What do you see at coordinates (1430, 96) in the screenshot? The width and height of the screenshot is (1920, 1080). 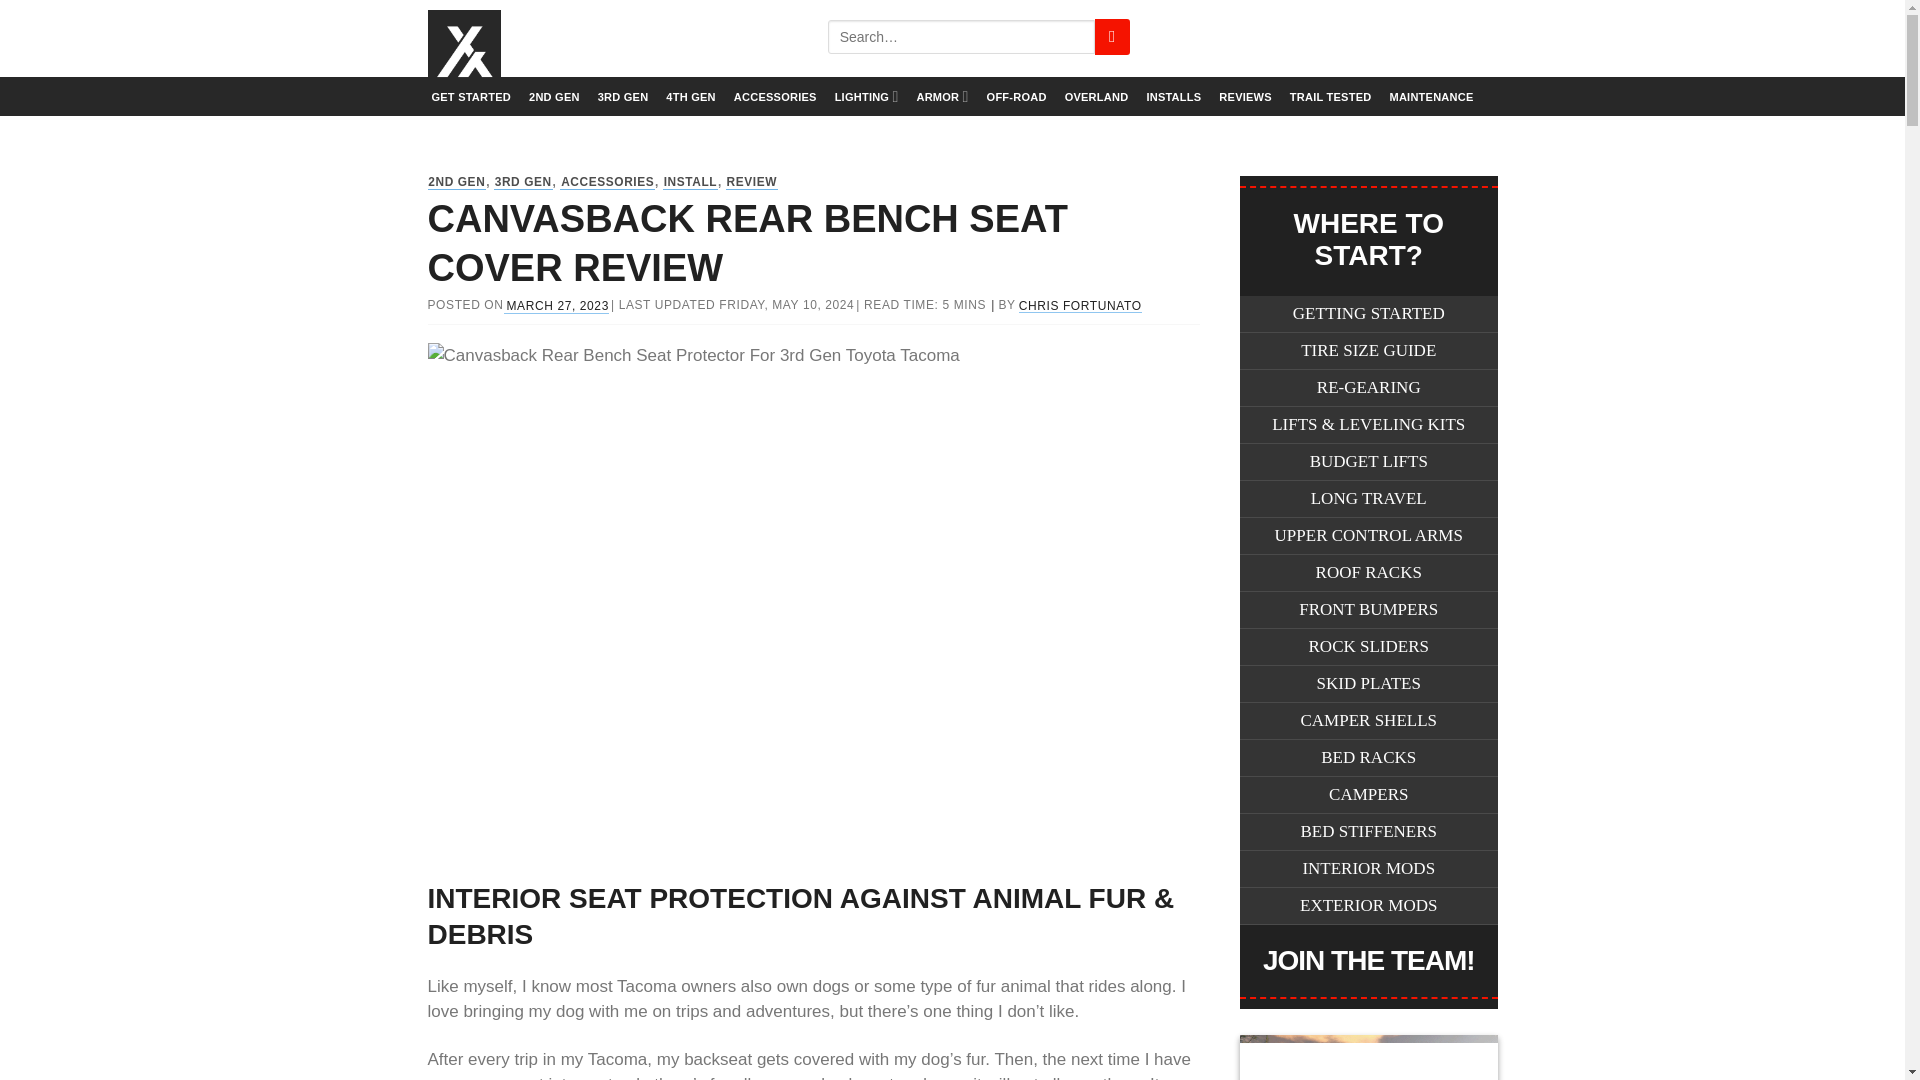 I see `MAINTENANCE` at bounding box center [1430, 96].